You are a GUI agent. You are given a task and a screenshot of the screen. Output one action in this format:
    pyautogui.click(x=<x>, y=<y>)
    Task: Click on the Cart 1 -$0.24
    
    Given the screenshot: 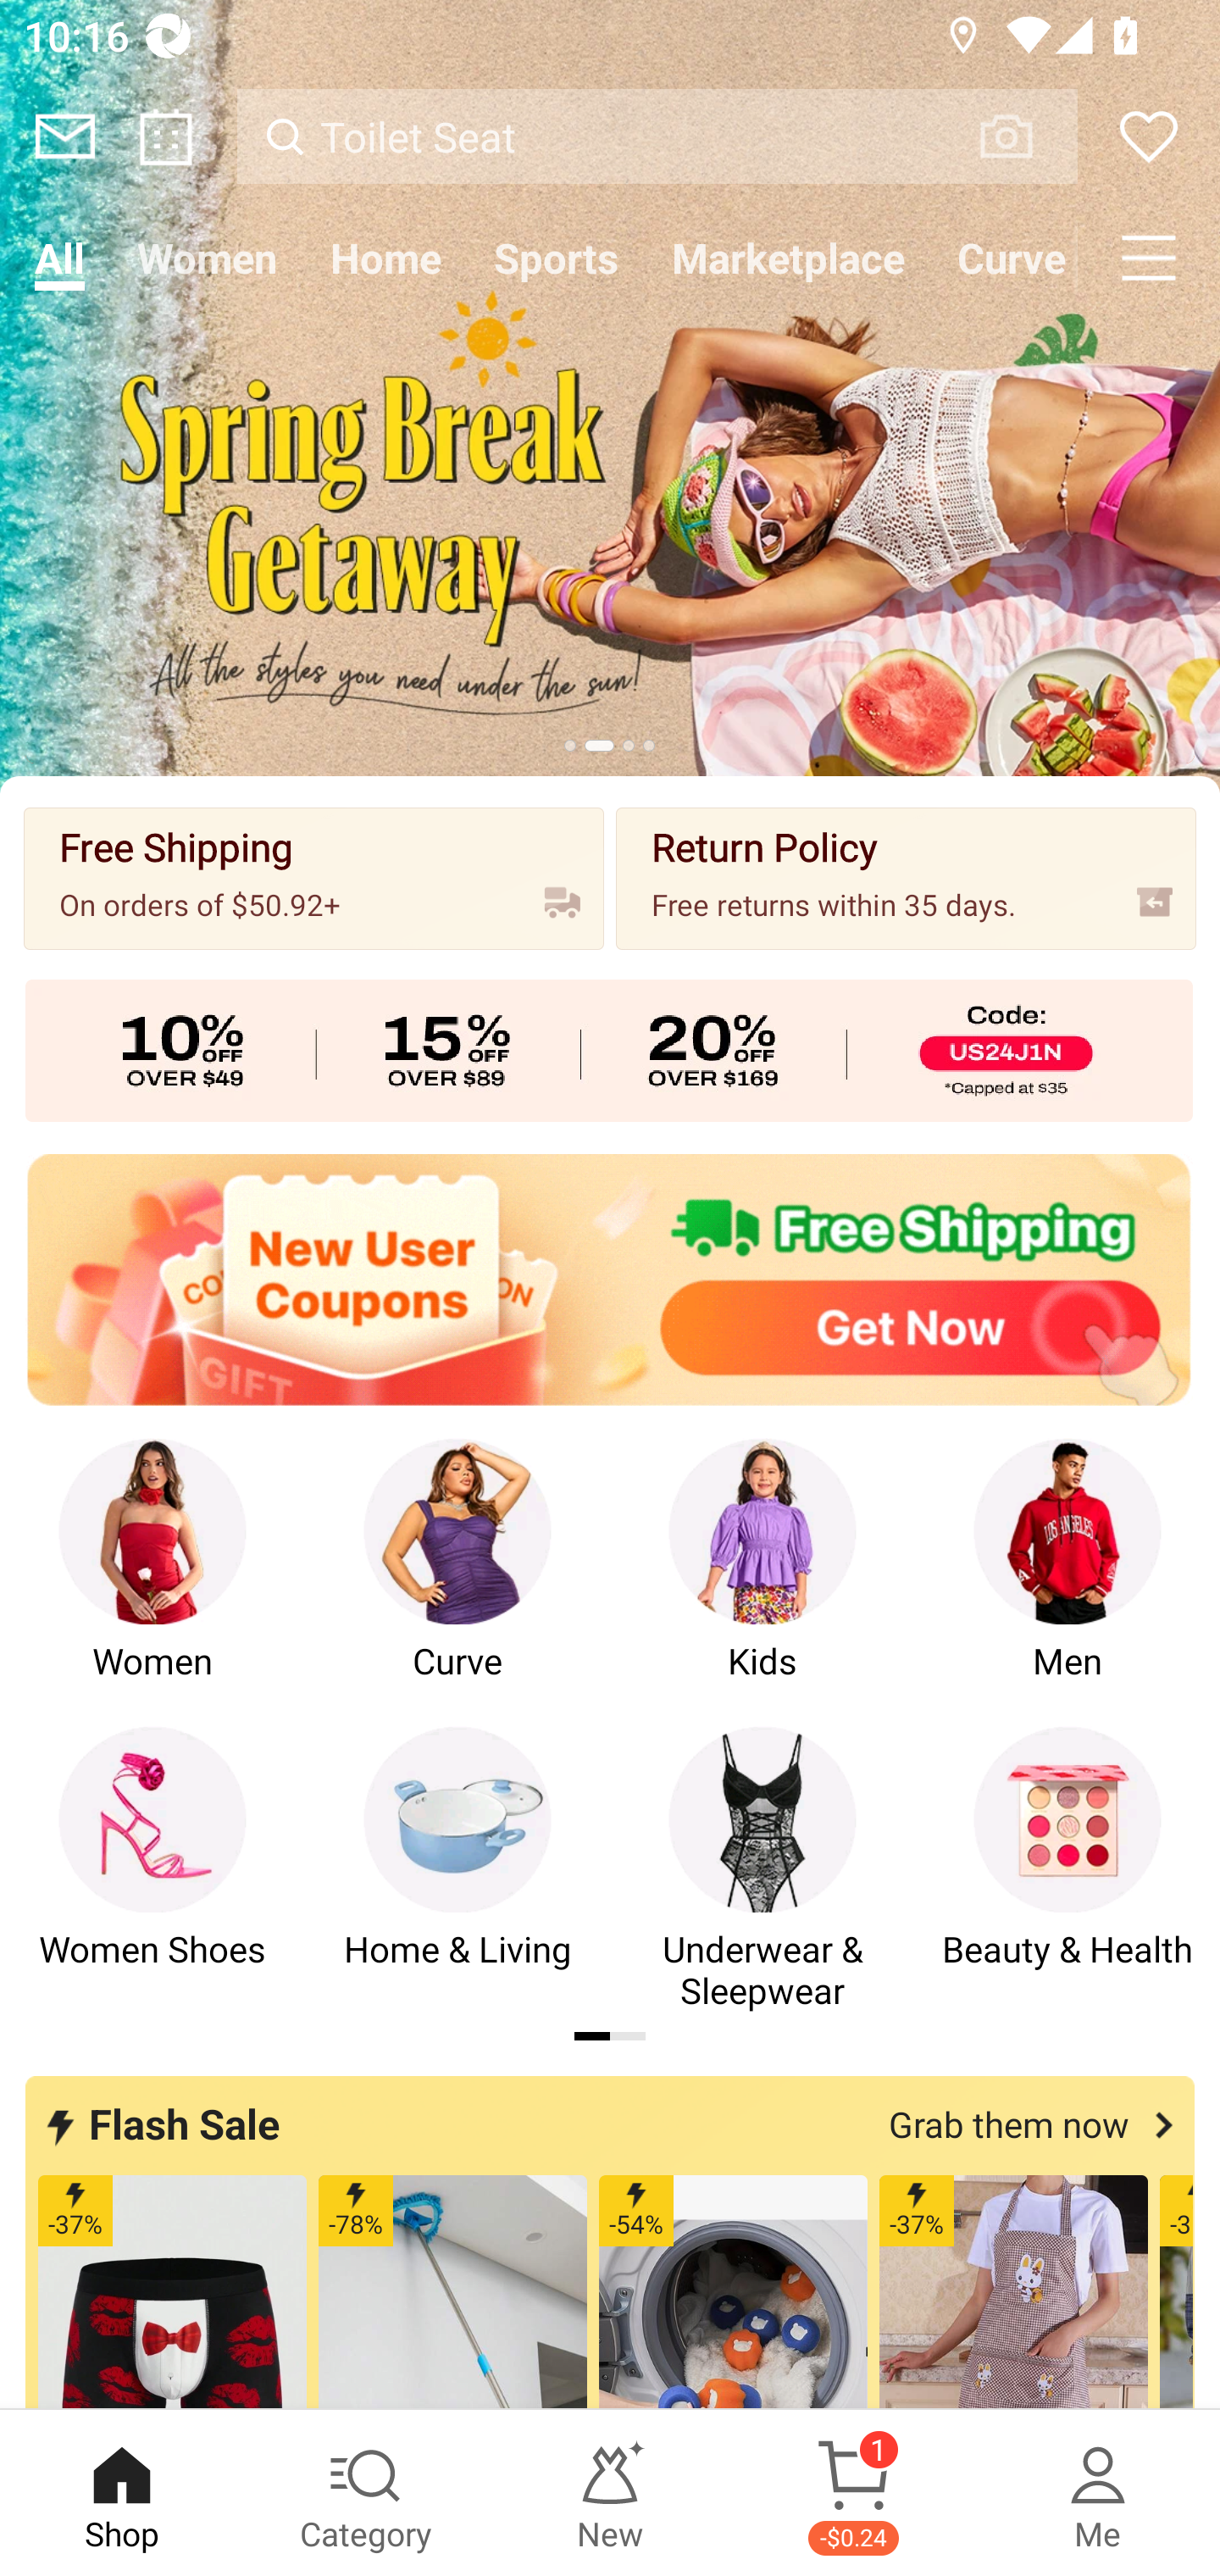 What is the action you would take?
    pyautogui.click(x=854, y=2493)
    